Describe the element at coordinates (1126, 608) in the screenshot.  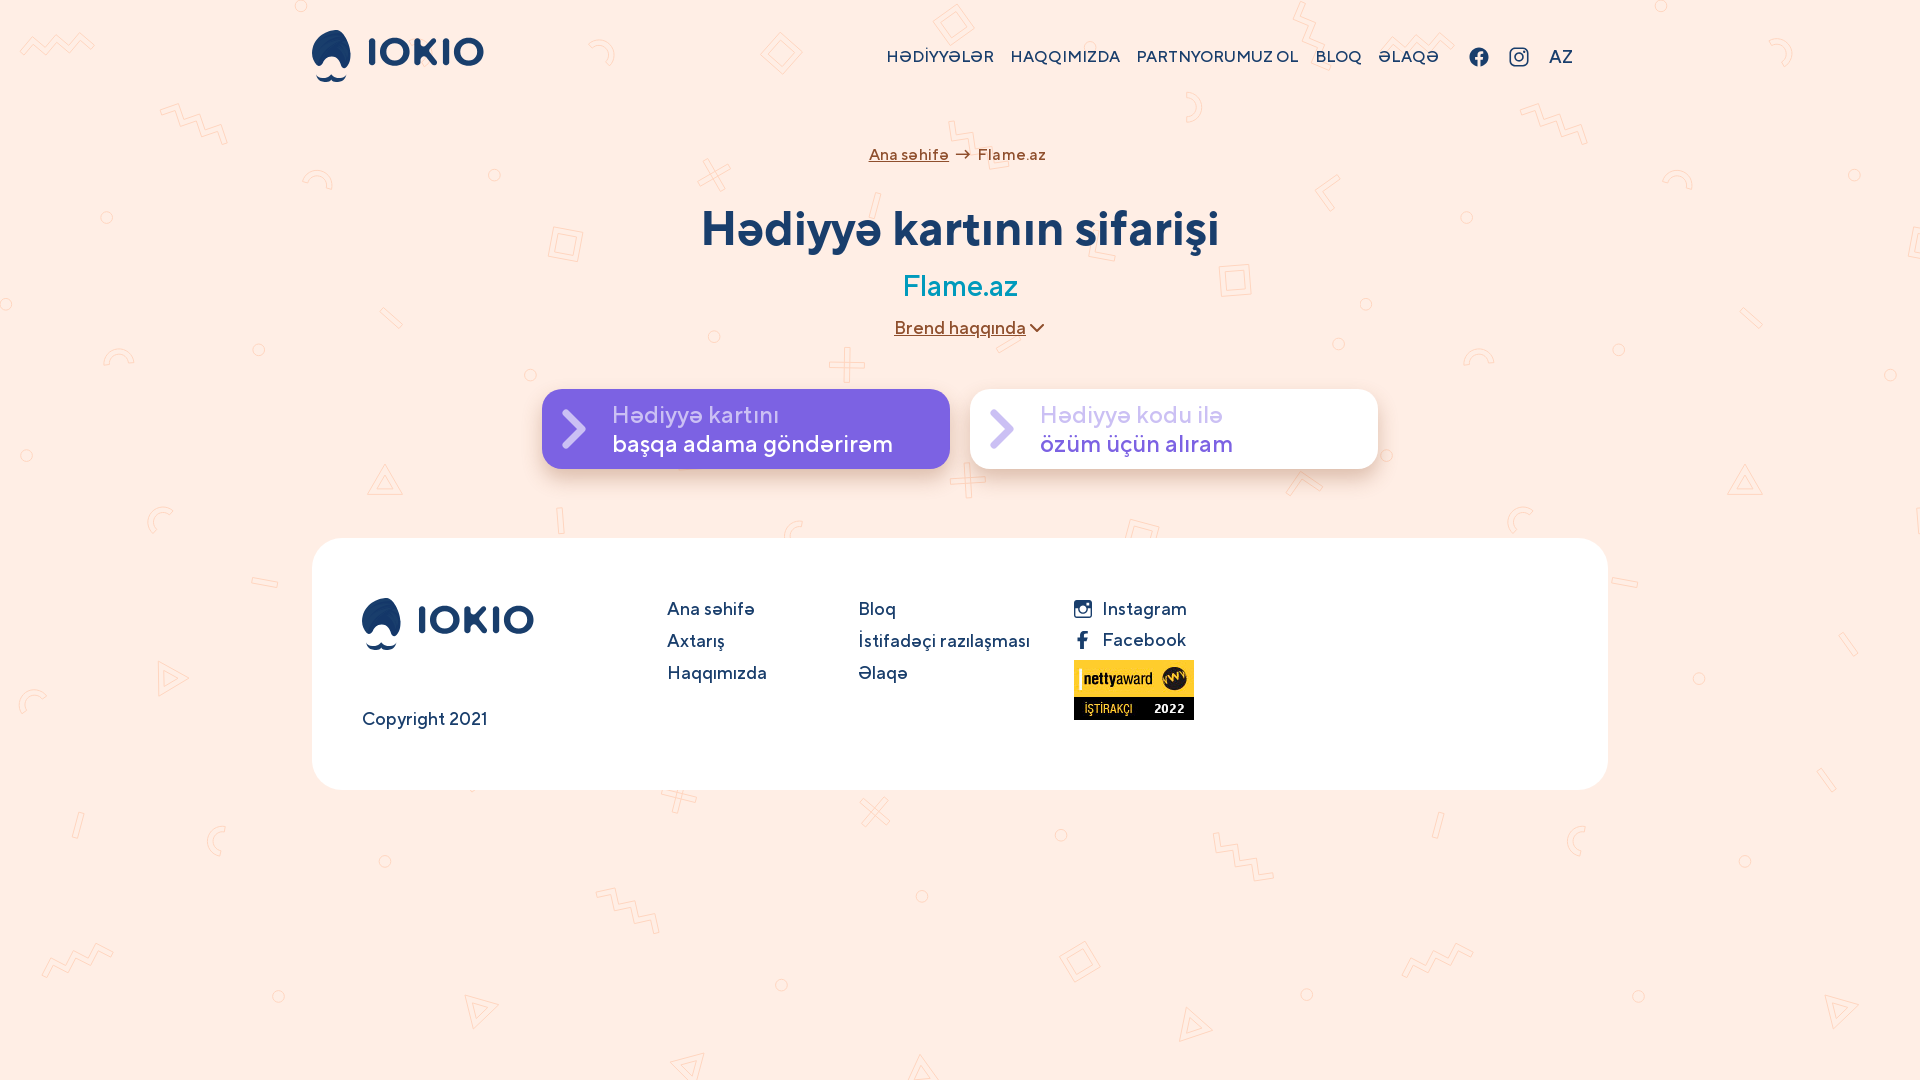
I see `Instagram` at that location.